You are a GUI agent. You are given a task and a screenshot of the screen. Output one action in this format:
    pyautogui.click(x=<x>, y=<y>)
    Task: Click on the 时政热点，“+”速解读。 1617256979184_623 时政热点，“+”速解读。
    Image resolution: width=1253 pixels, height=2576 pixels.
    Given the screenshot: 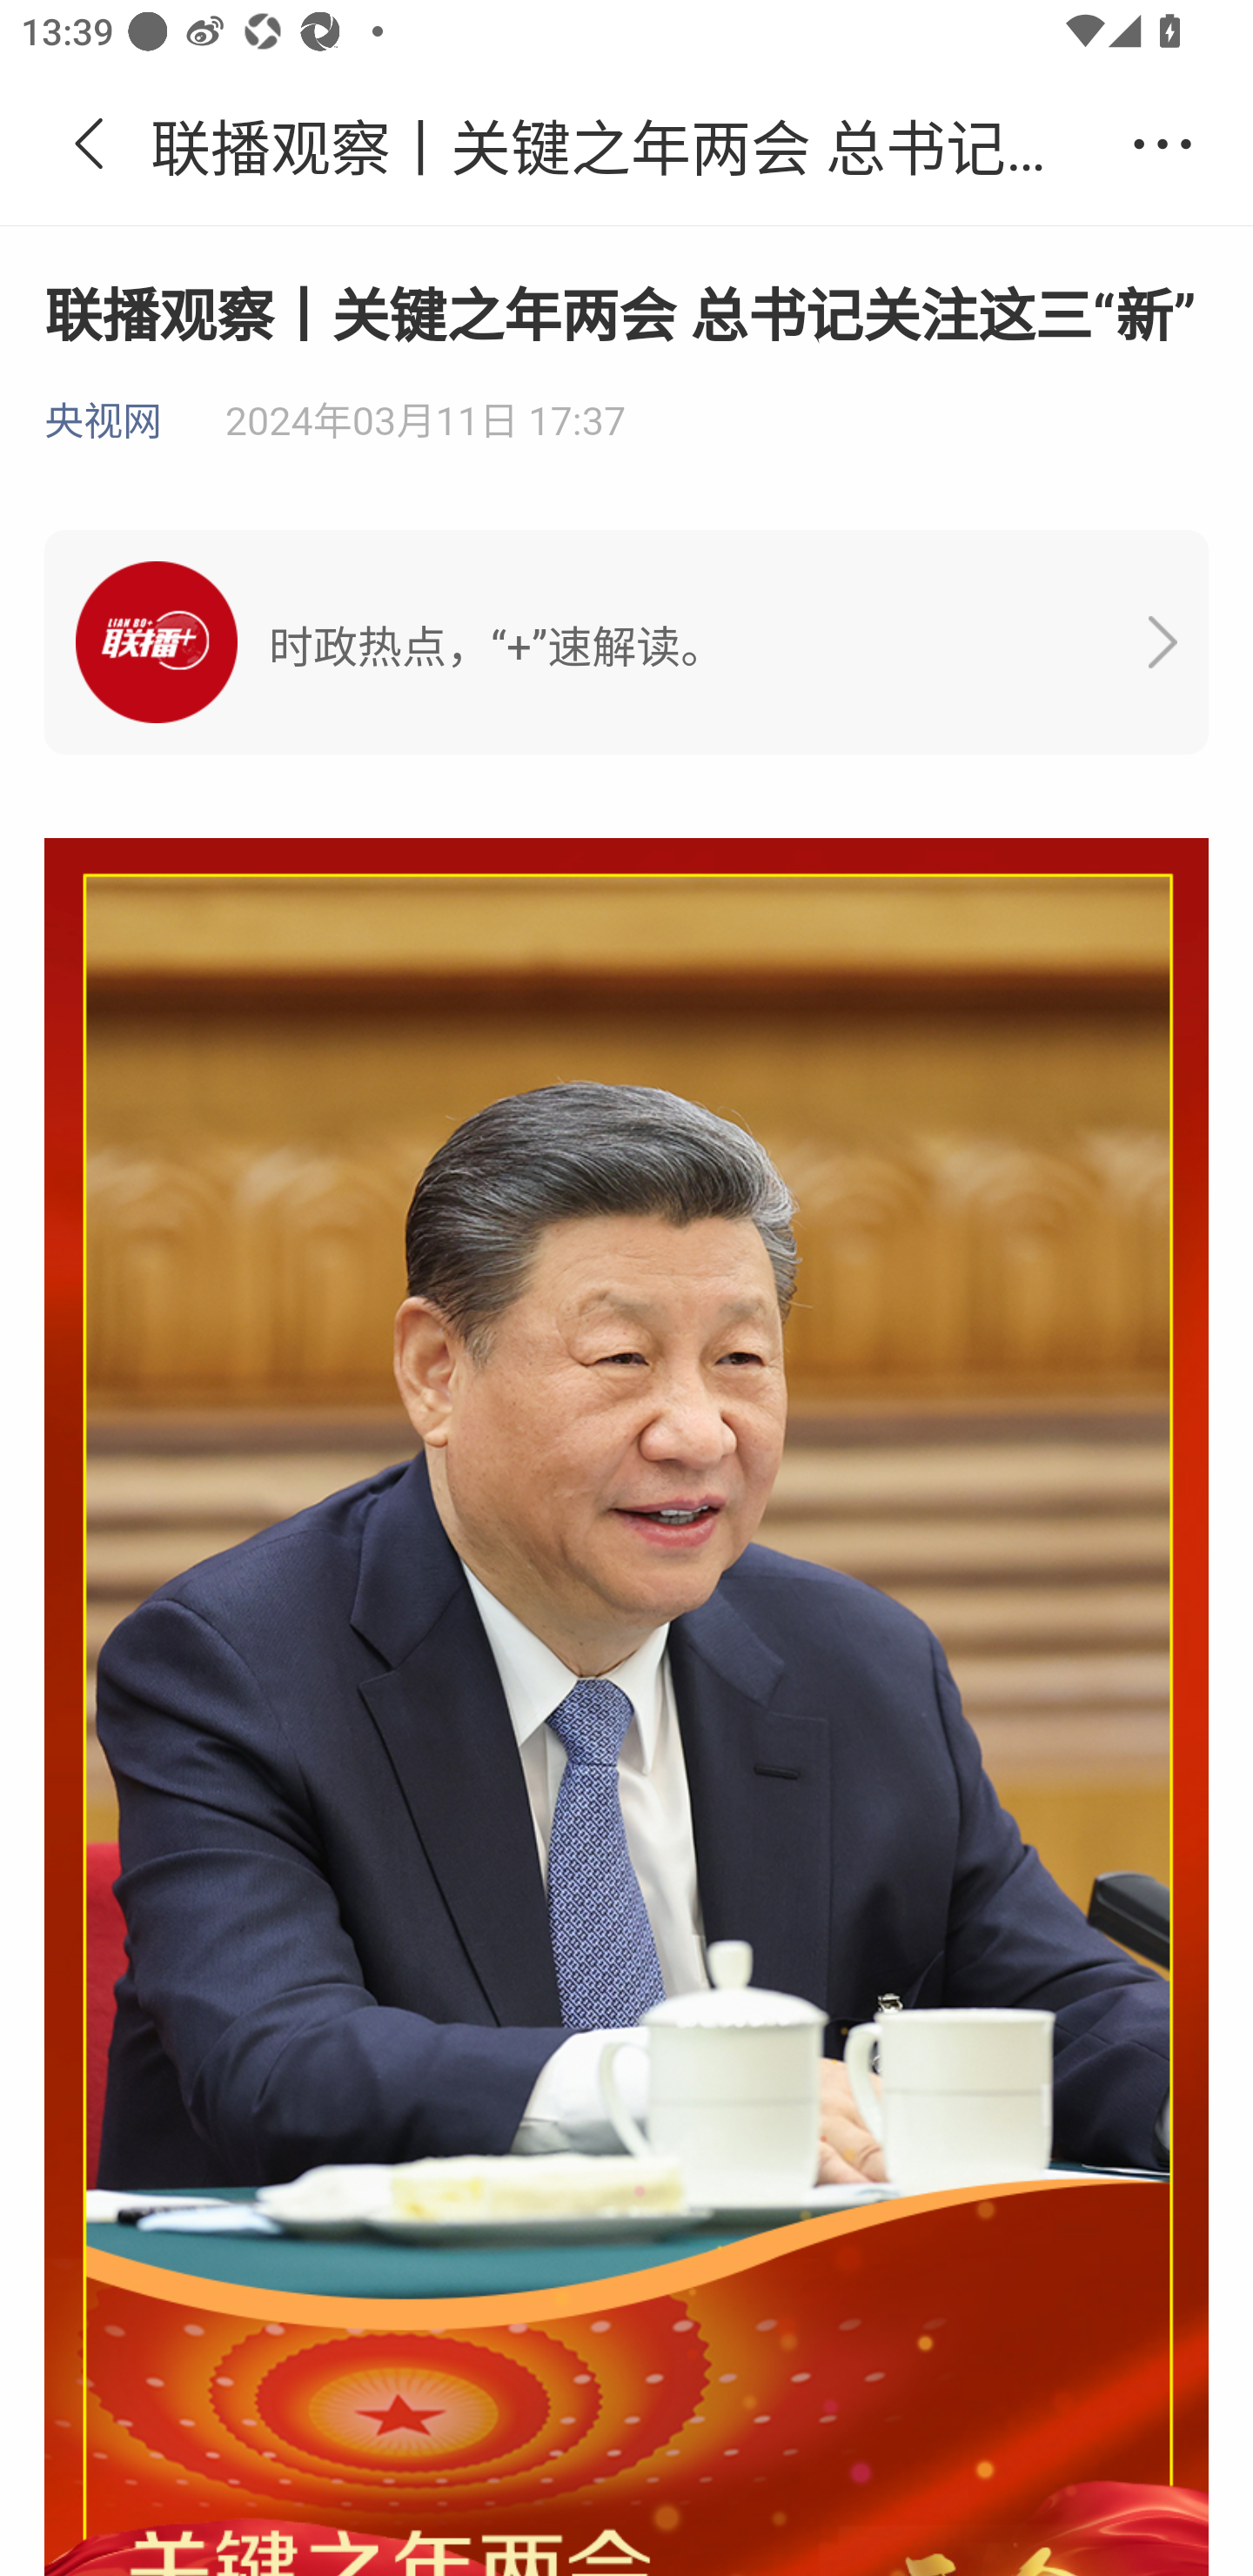 What is the action you would take?
    pyautogui.click(x=626, y=642)
    